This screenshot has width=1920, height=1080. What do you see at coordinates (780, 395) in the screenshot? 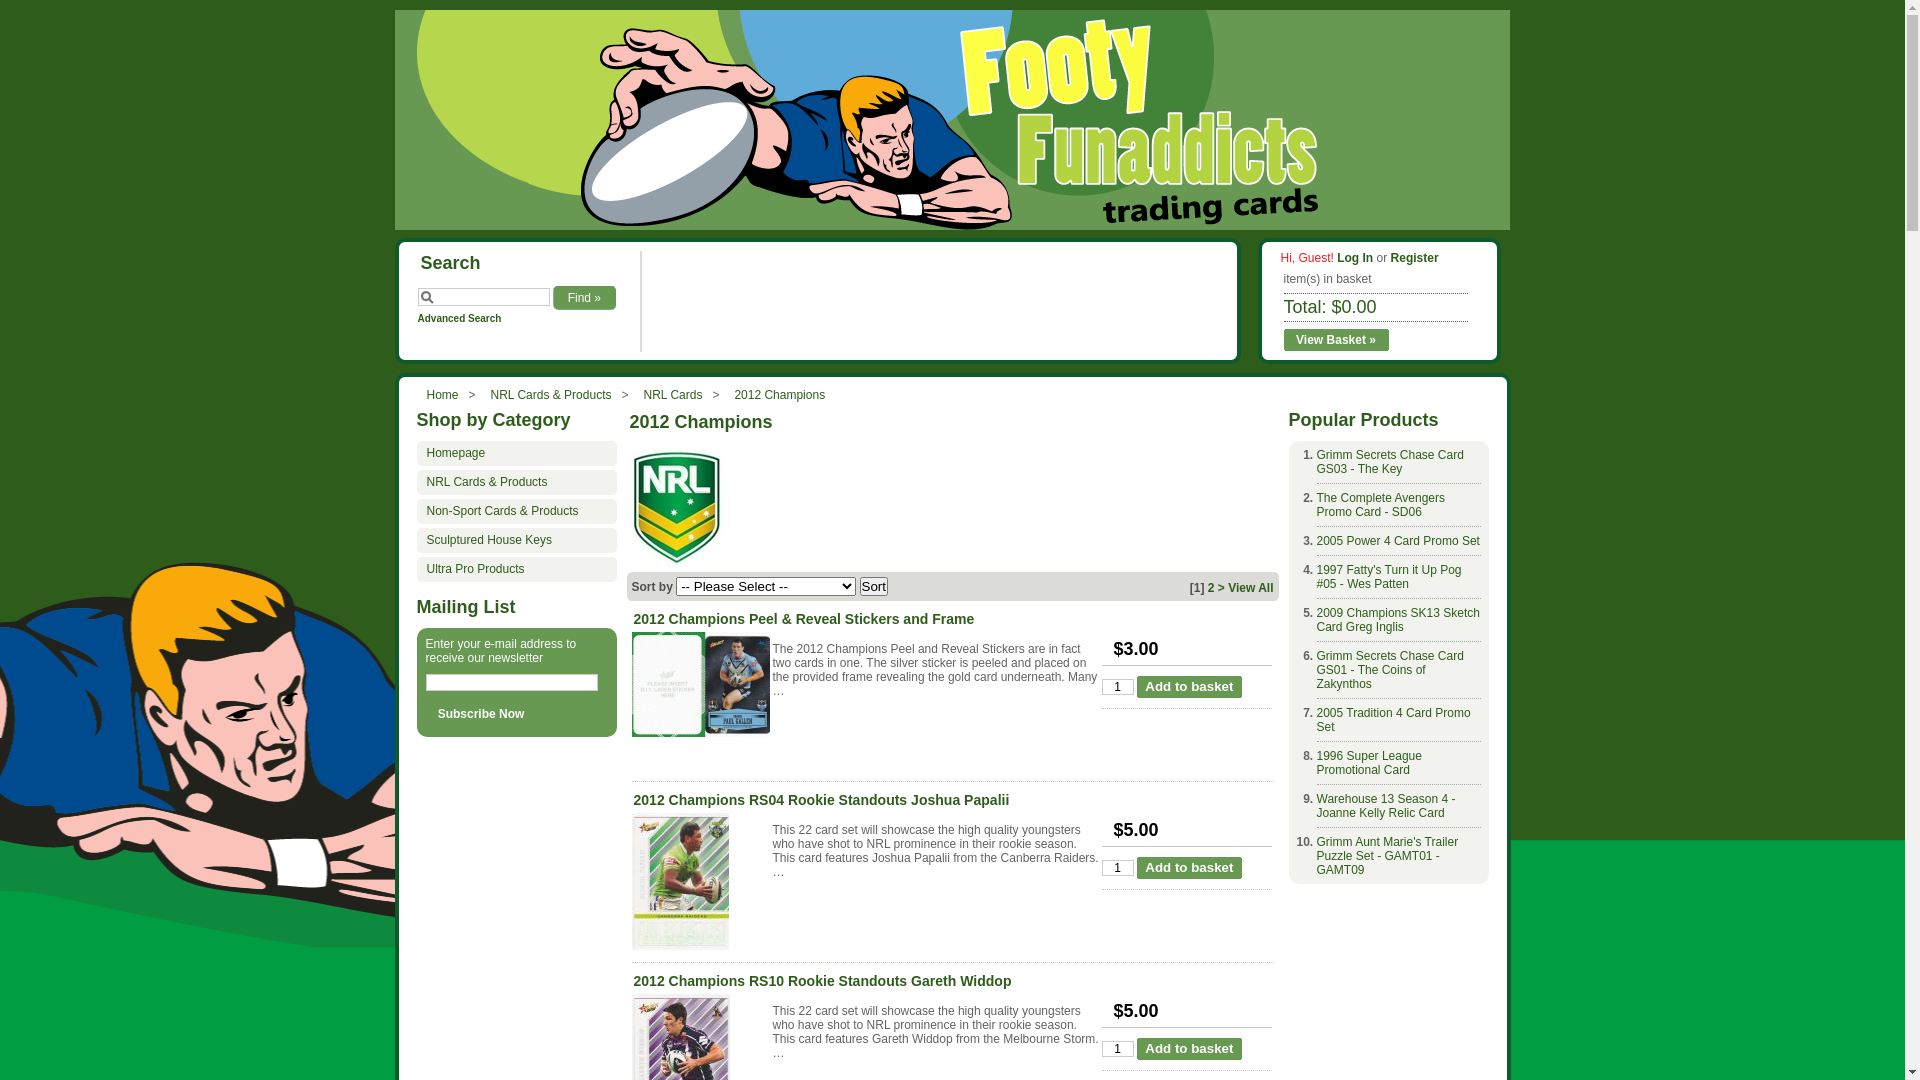
I see `2012 Champions` at bounding box center [780, 395].